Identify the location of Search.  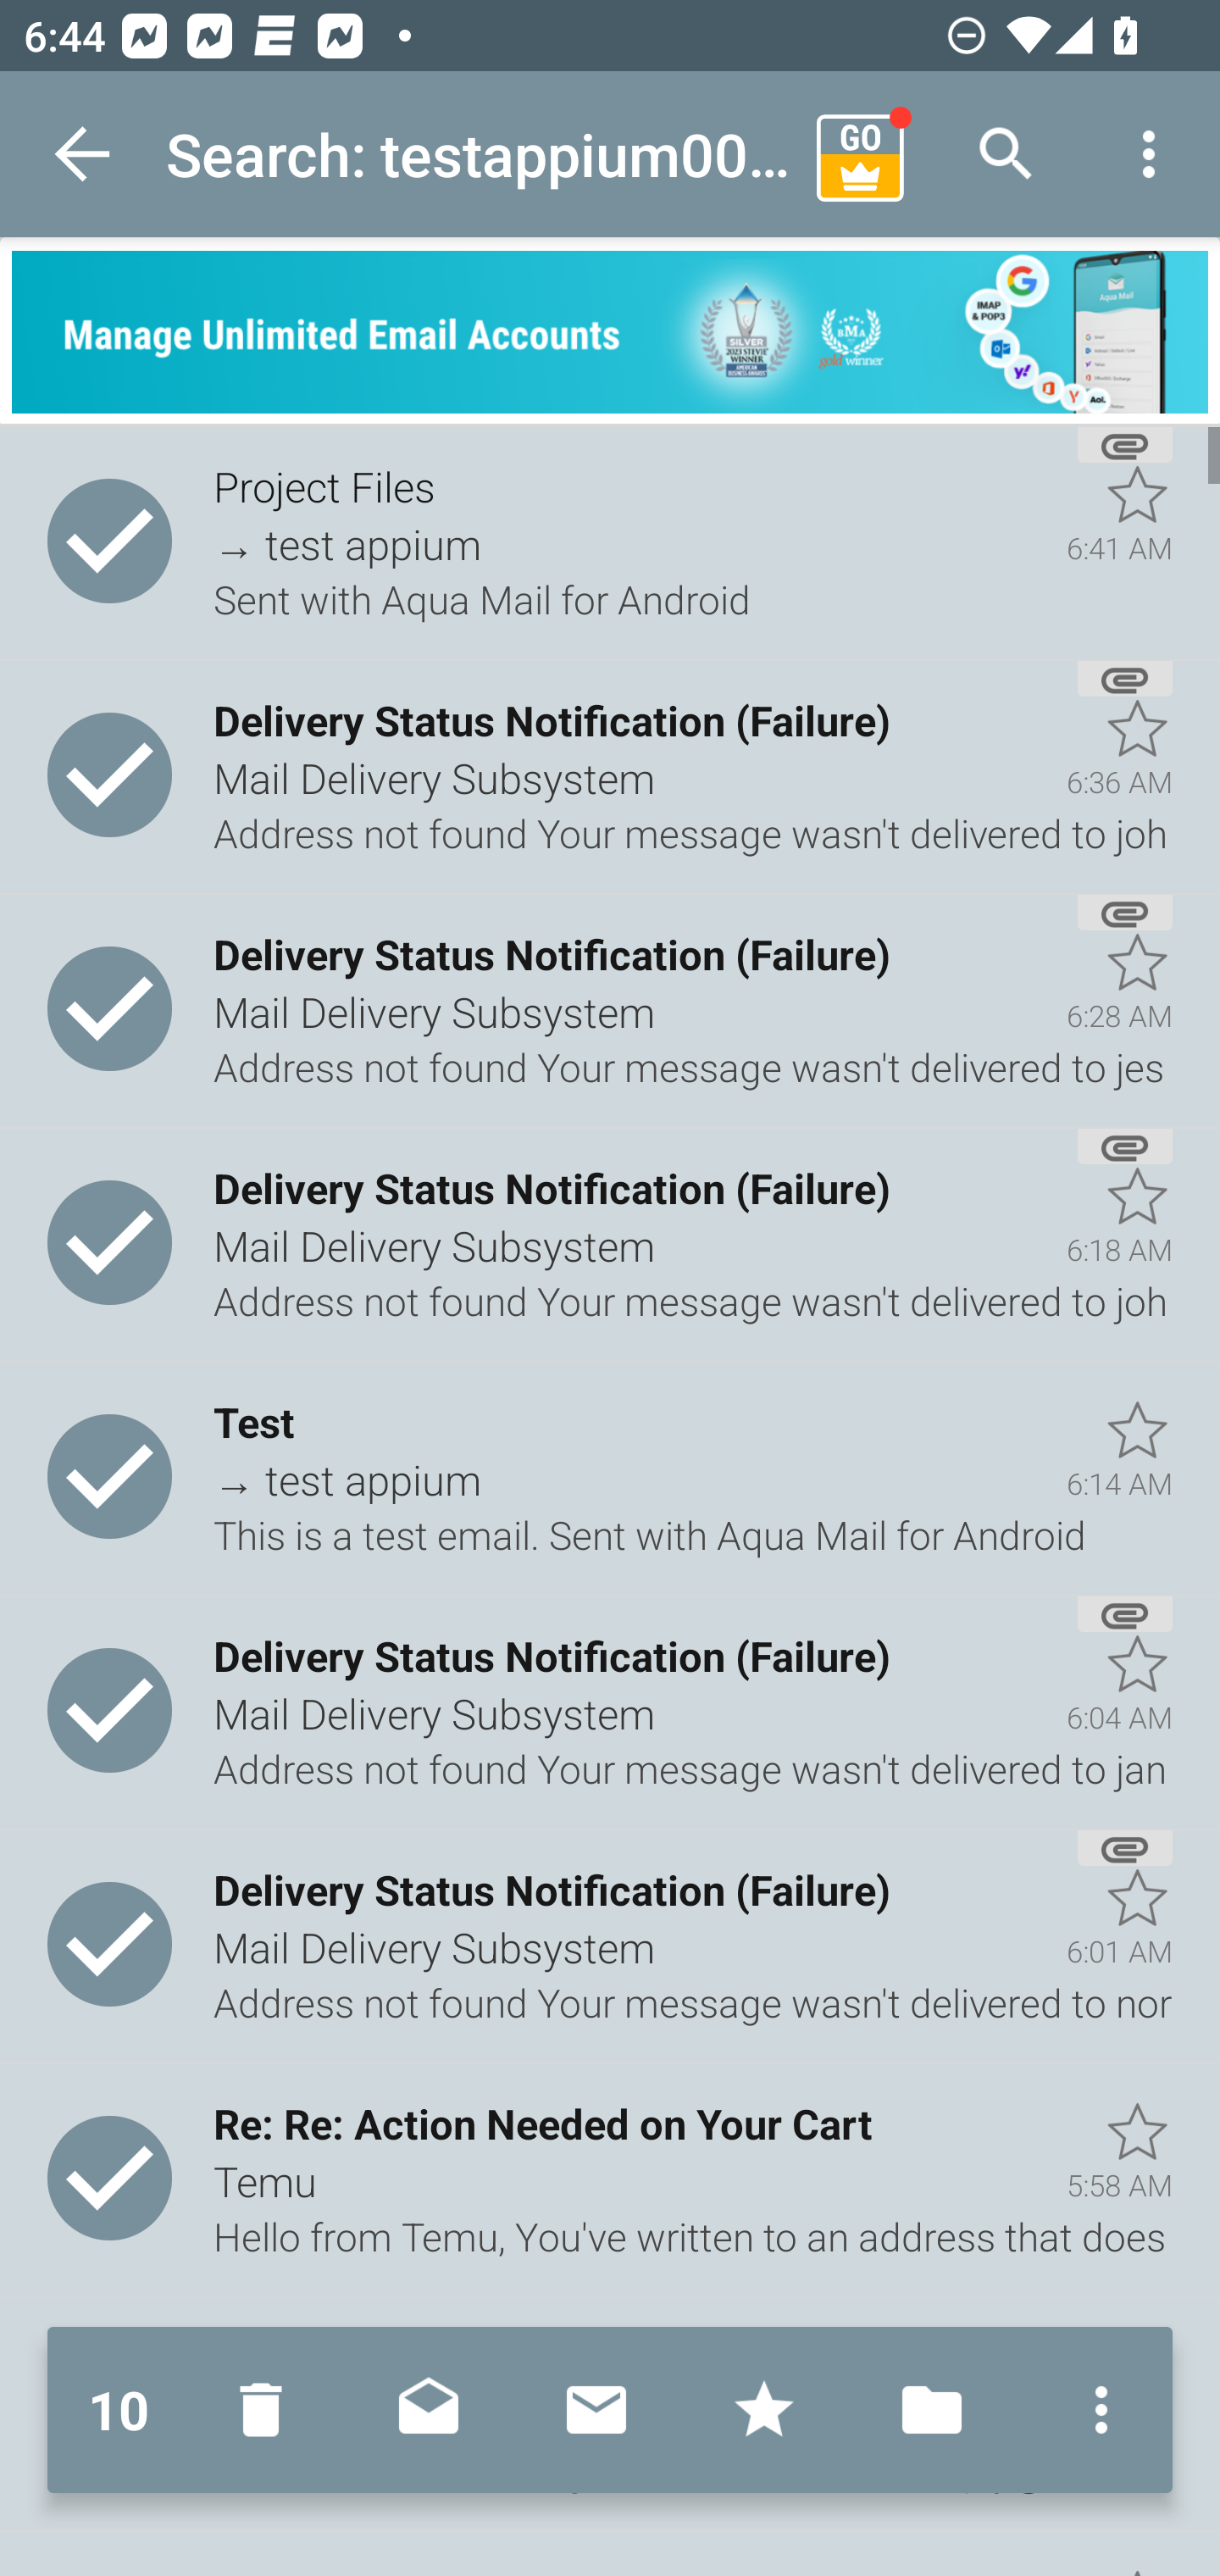
(1006, 154).